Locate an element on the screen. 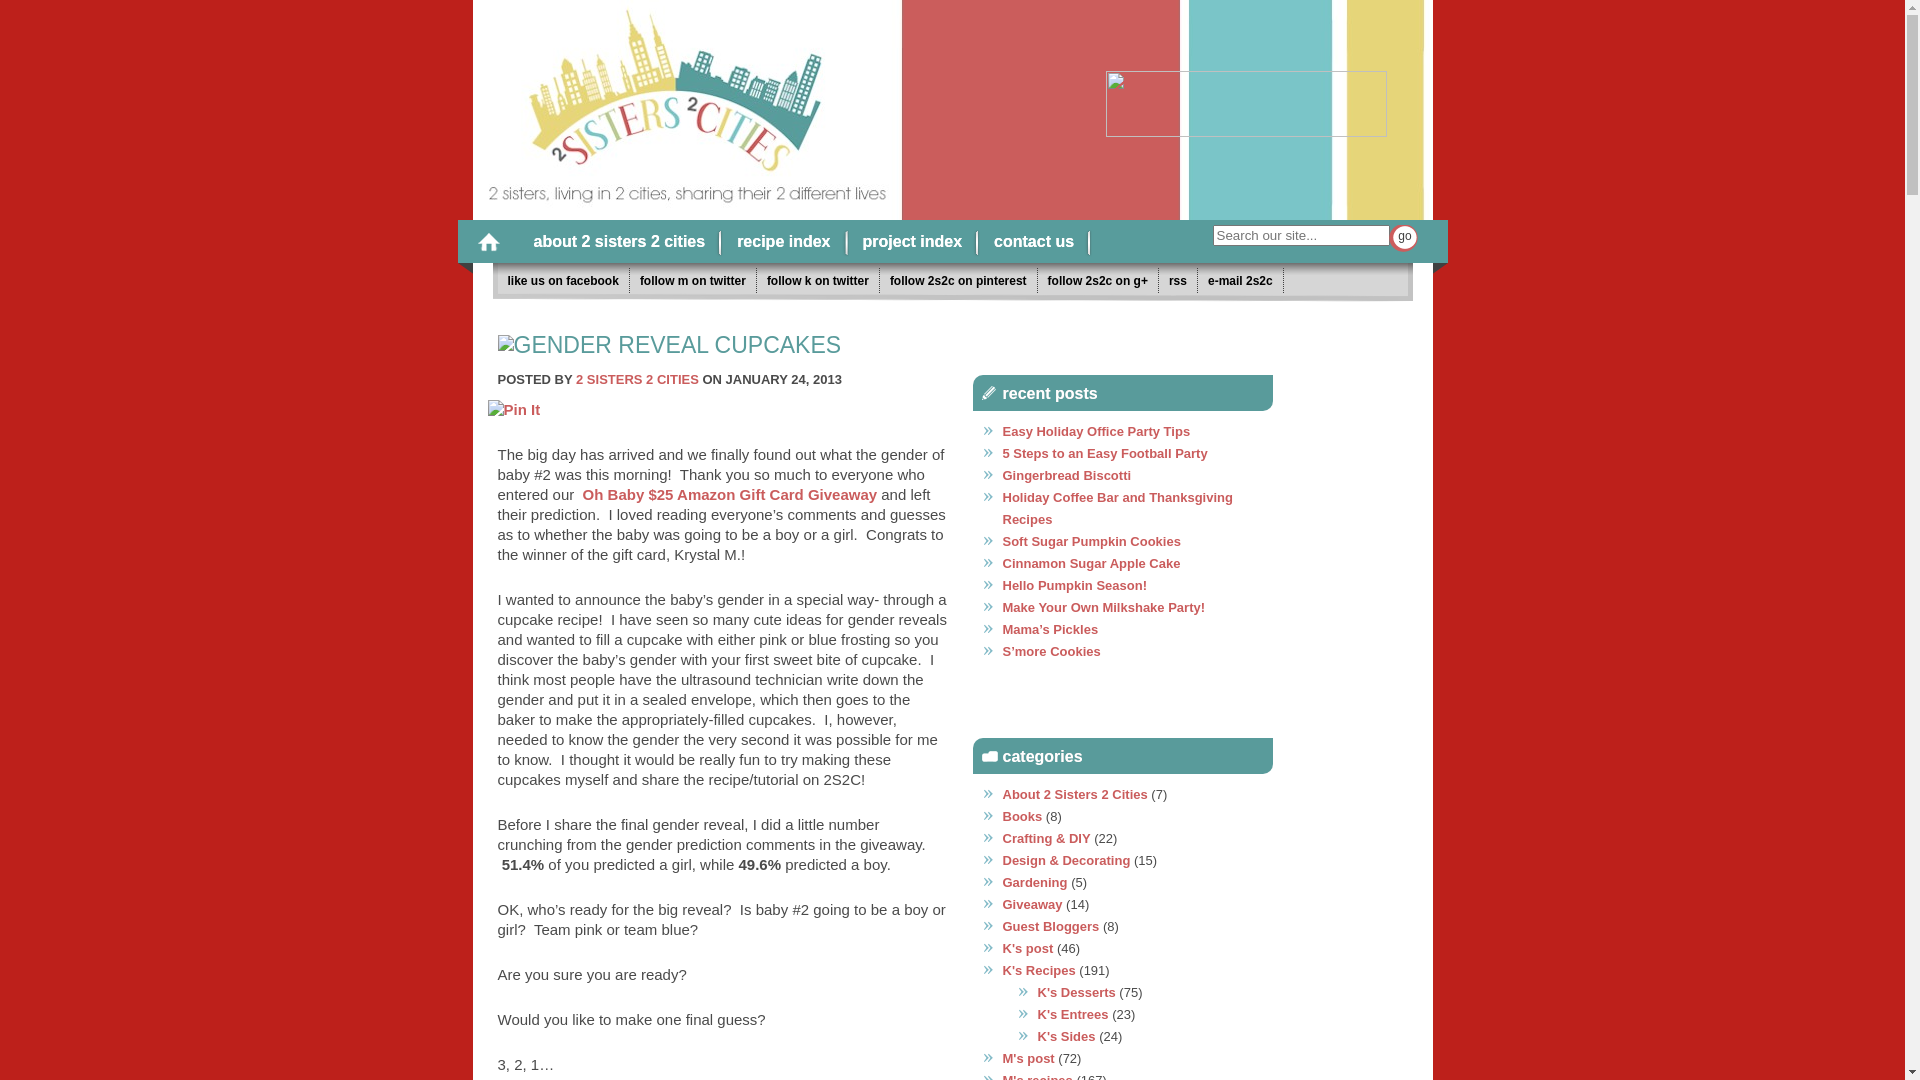 The width and height of the screenshot is (1920, 1080). rss is located at coordinates (1178, 280).